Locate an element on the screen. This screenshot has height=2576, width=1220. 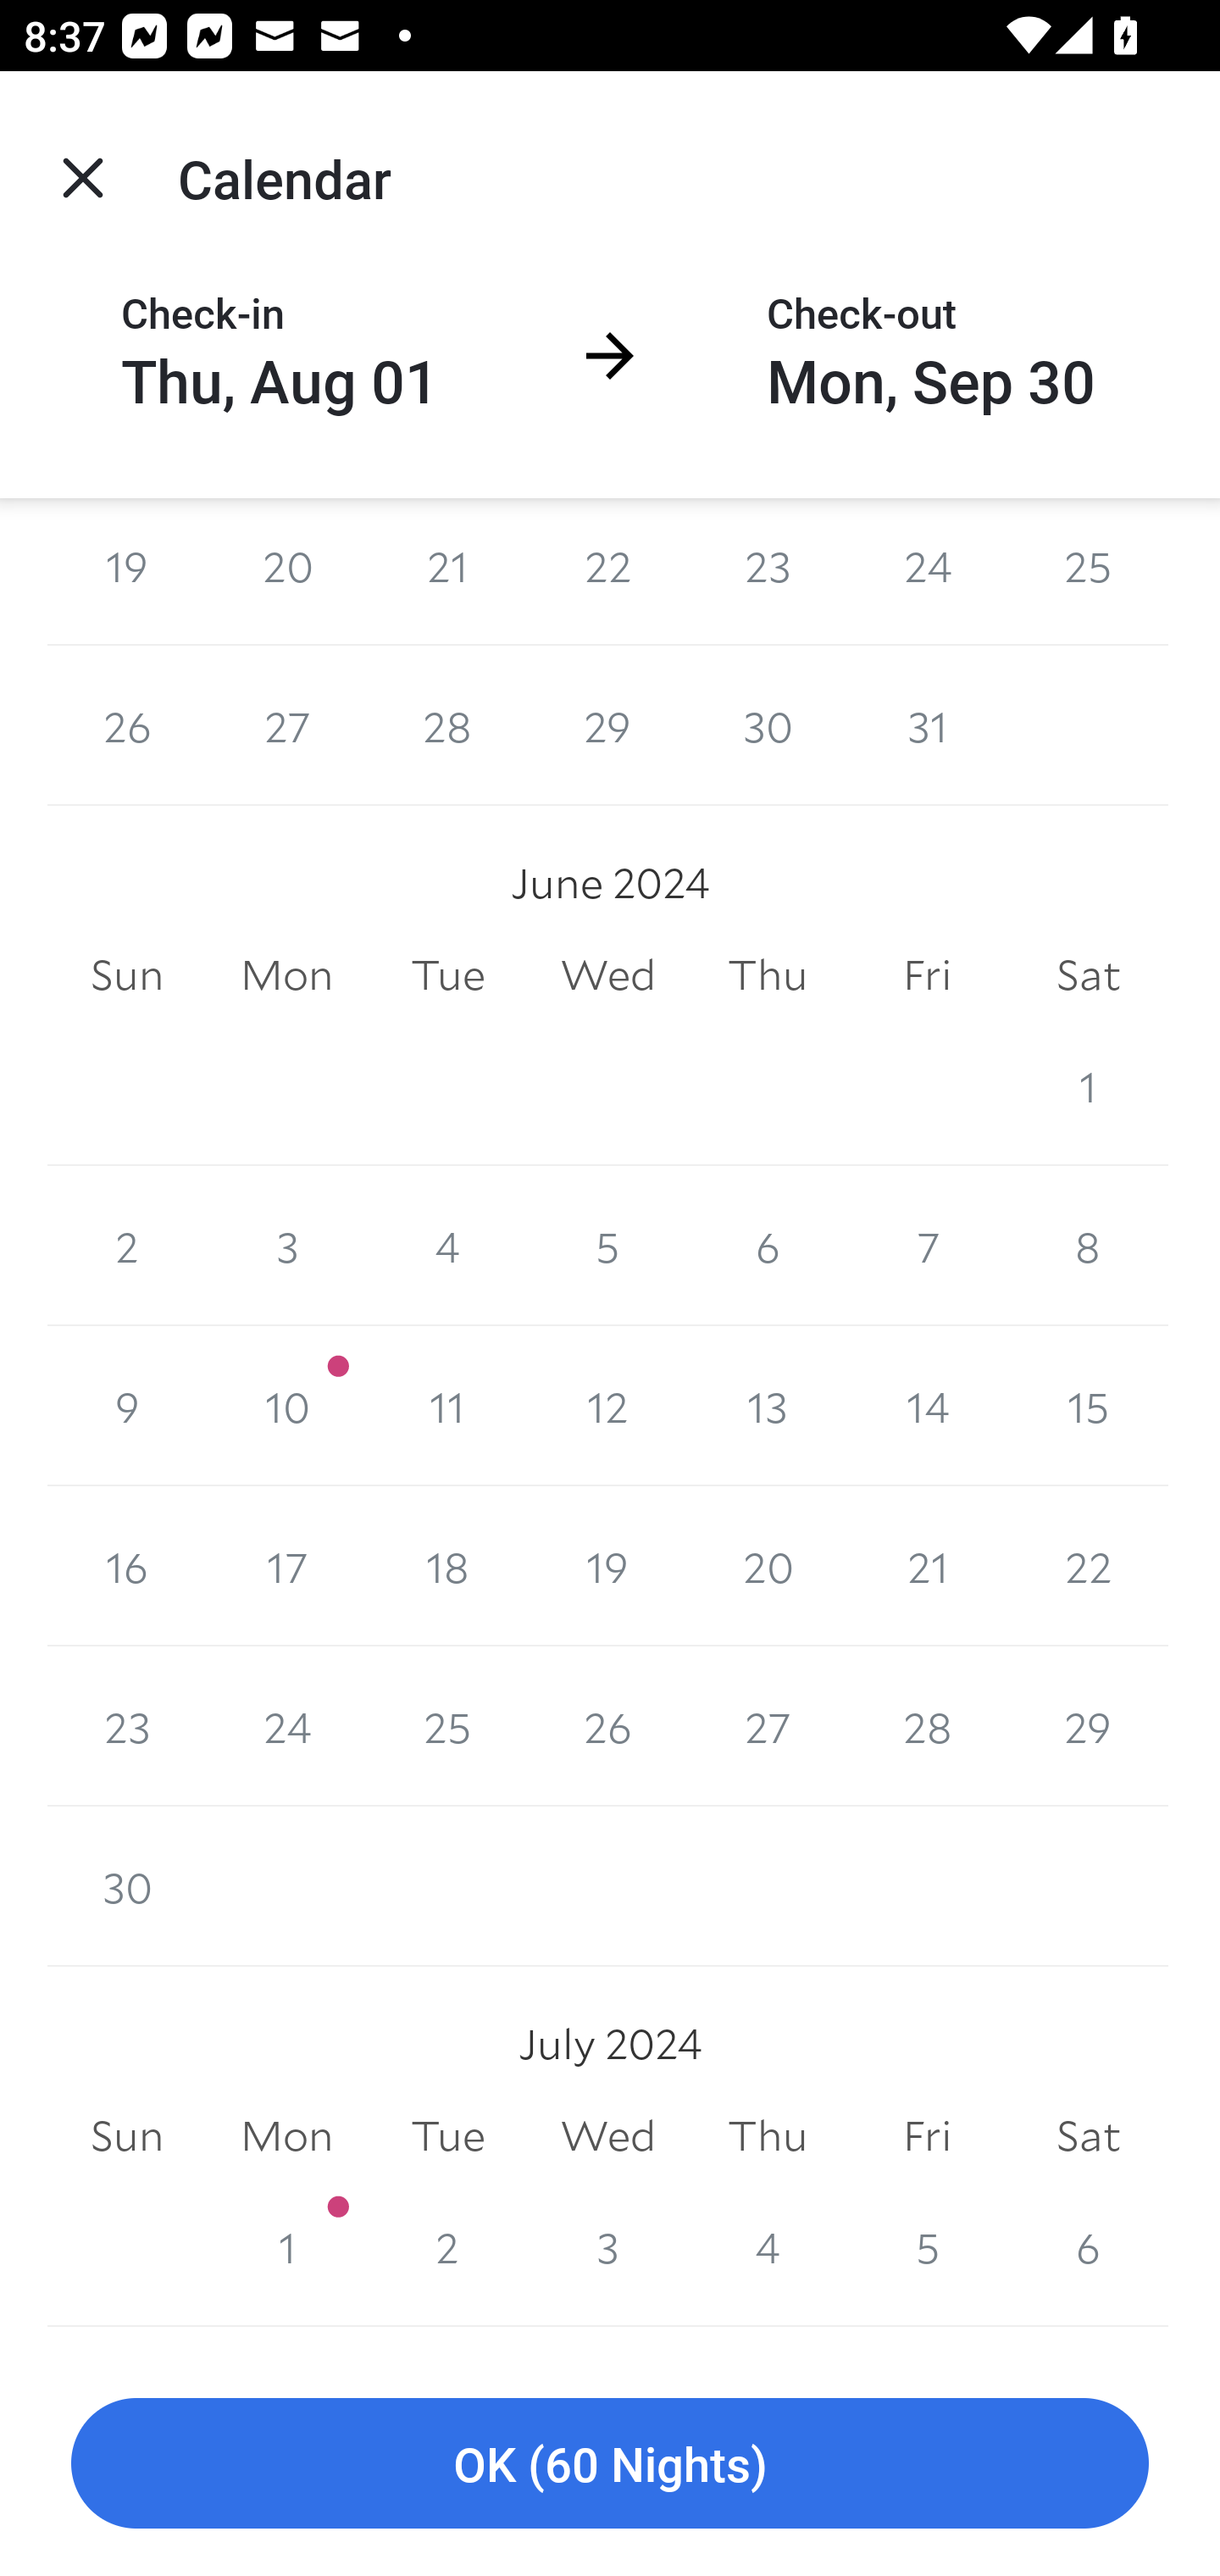
Sun is located at coordinates (127, 974).